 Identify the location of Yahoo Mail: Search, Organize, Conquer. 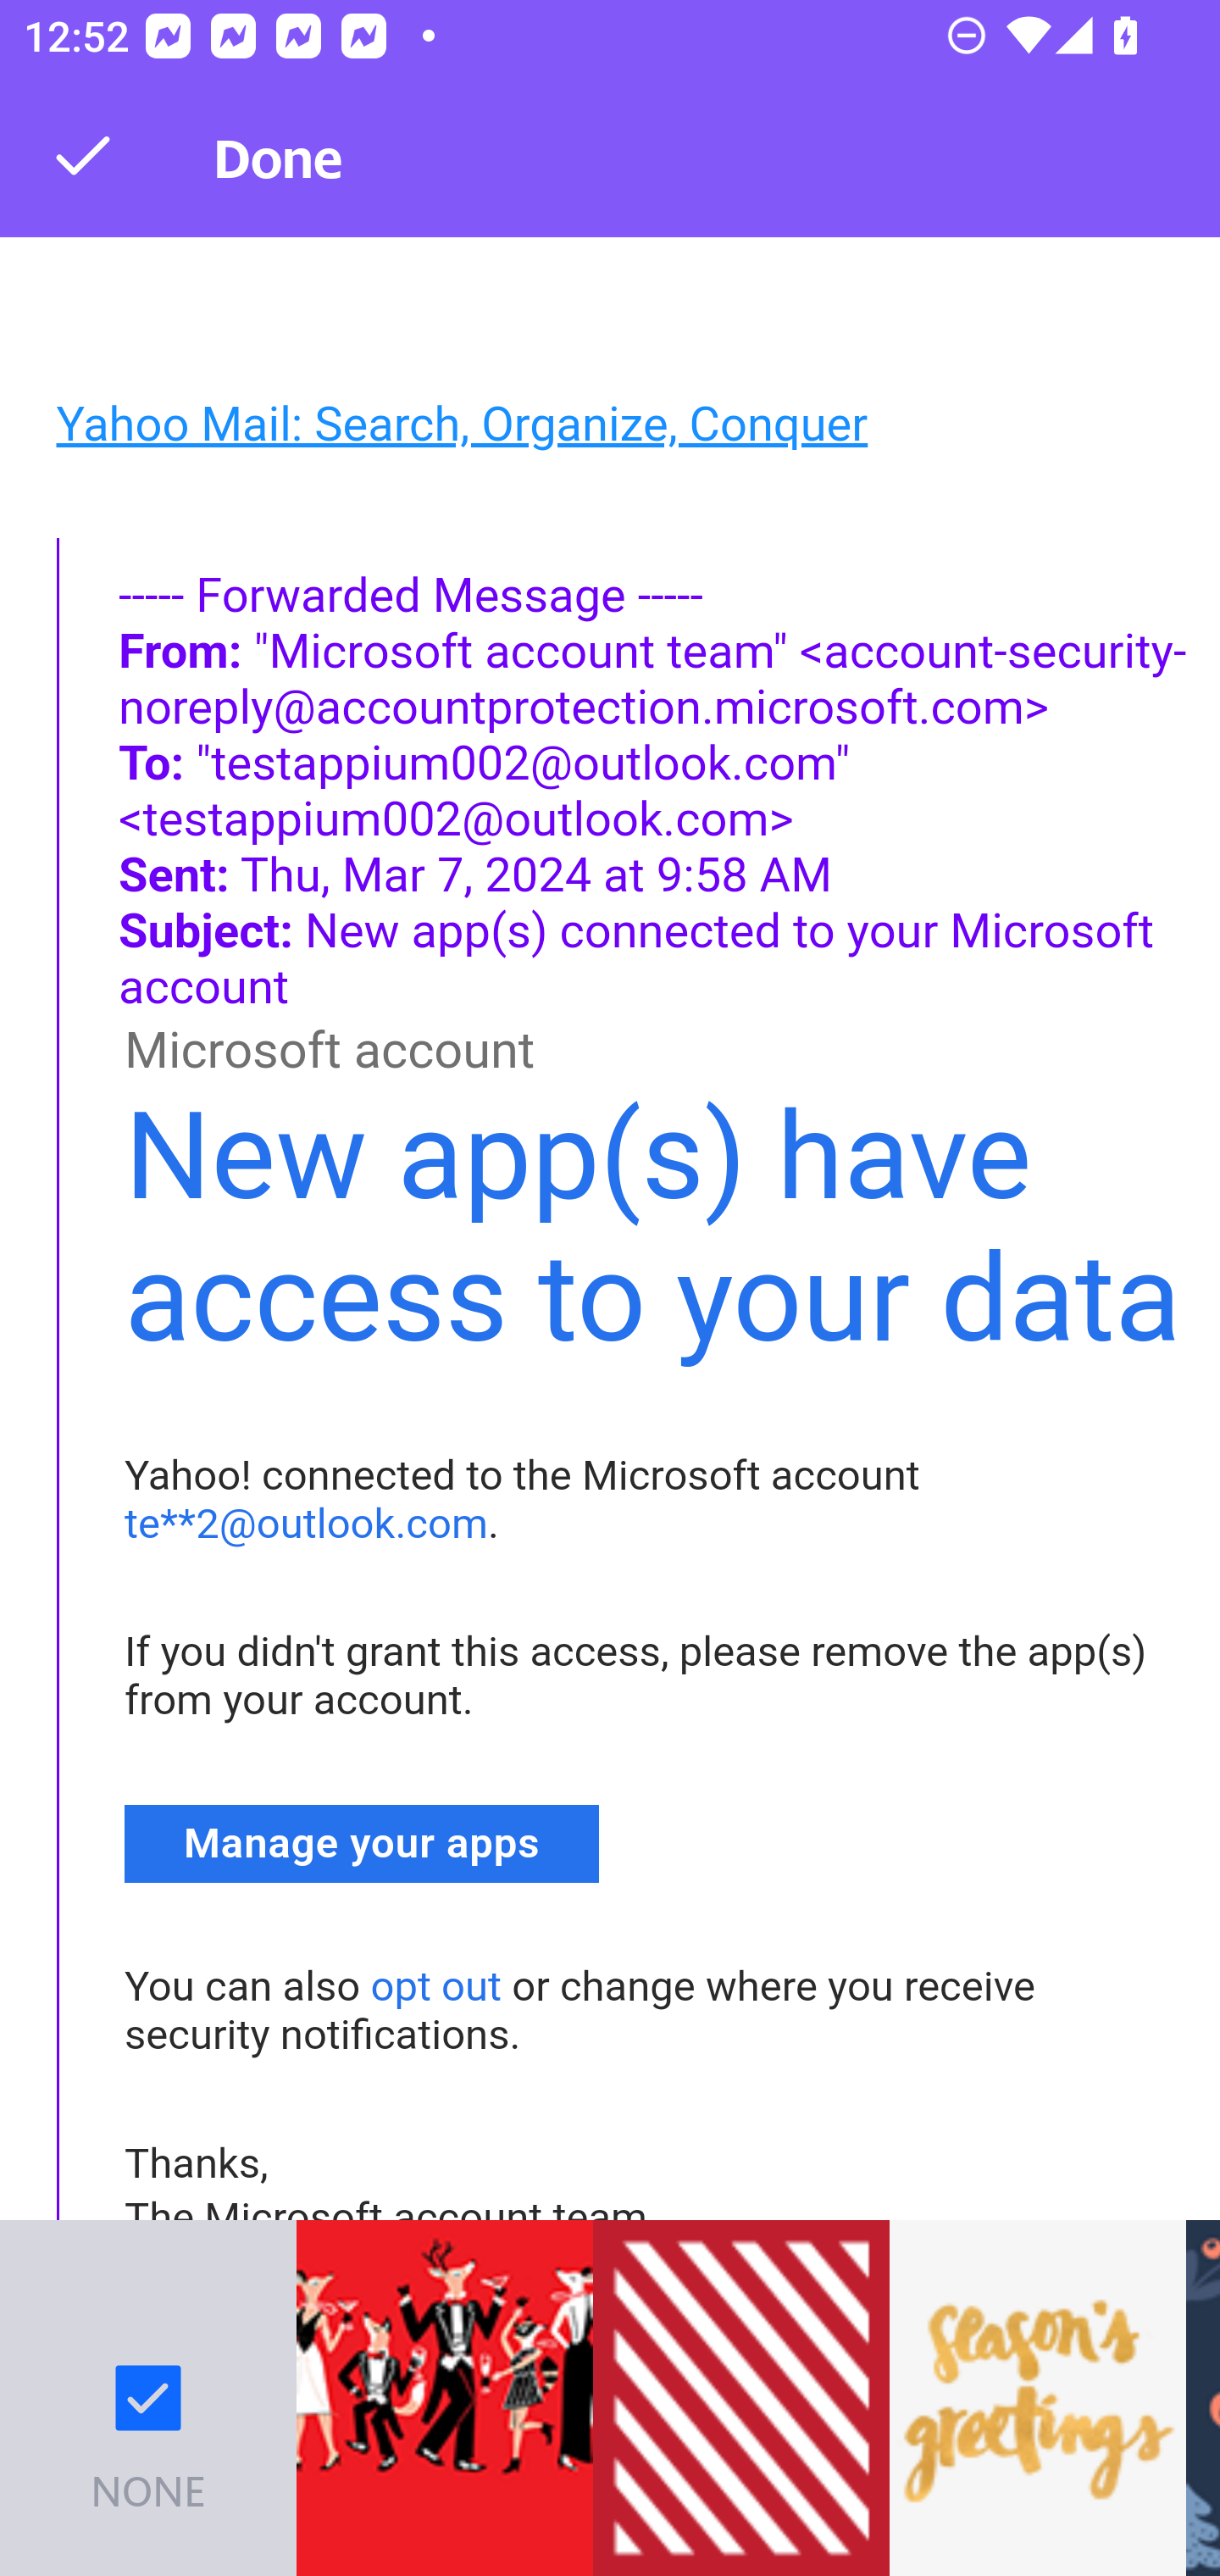
(461, 424).